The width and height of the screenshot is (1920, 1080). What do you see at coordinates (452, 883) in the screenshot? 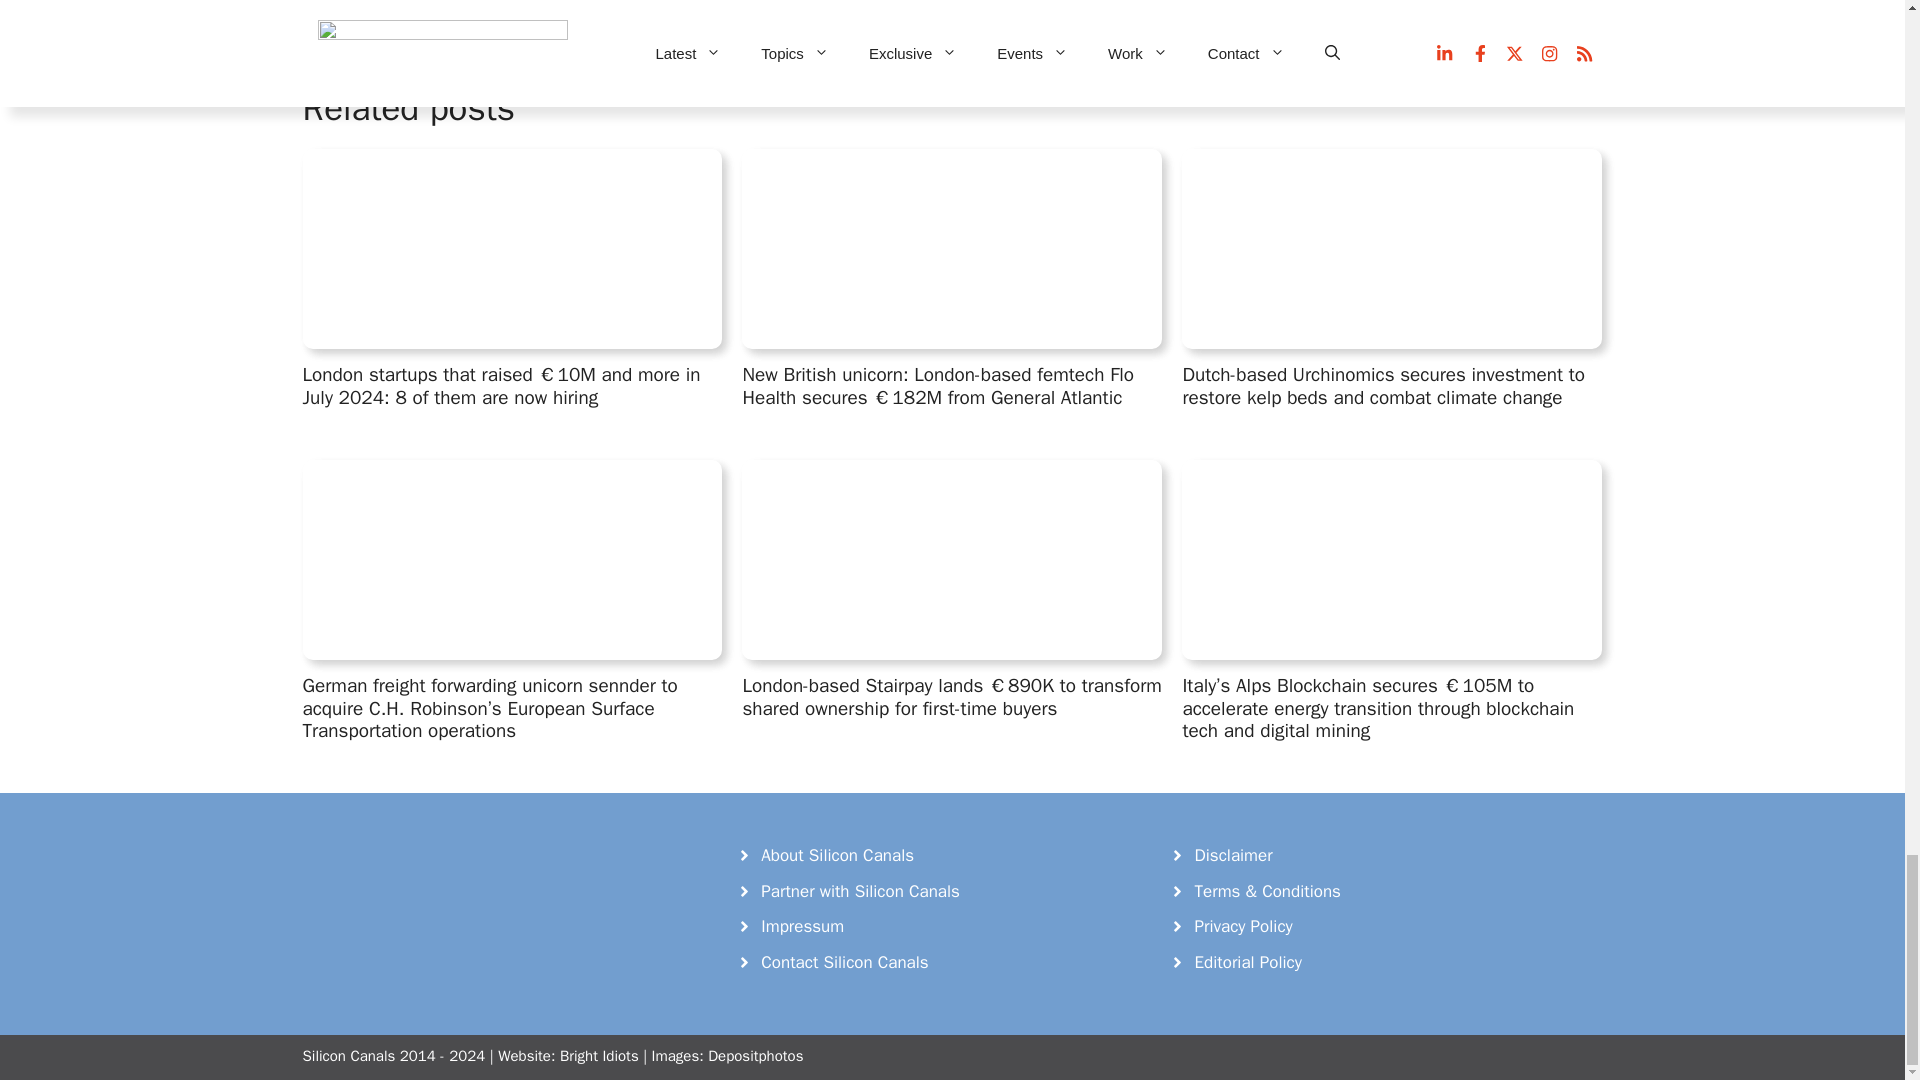
I see `Silicon Canals logo white SC` at bounding box center [452, 883].